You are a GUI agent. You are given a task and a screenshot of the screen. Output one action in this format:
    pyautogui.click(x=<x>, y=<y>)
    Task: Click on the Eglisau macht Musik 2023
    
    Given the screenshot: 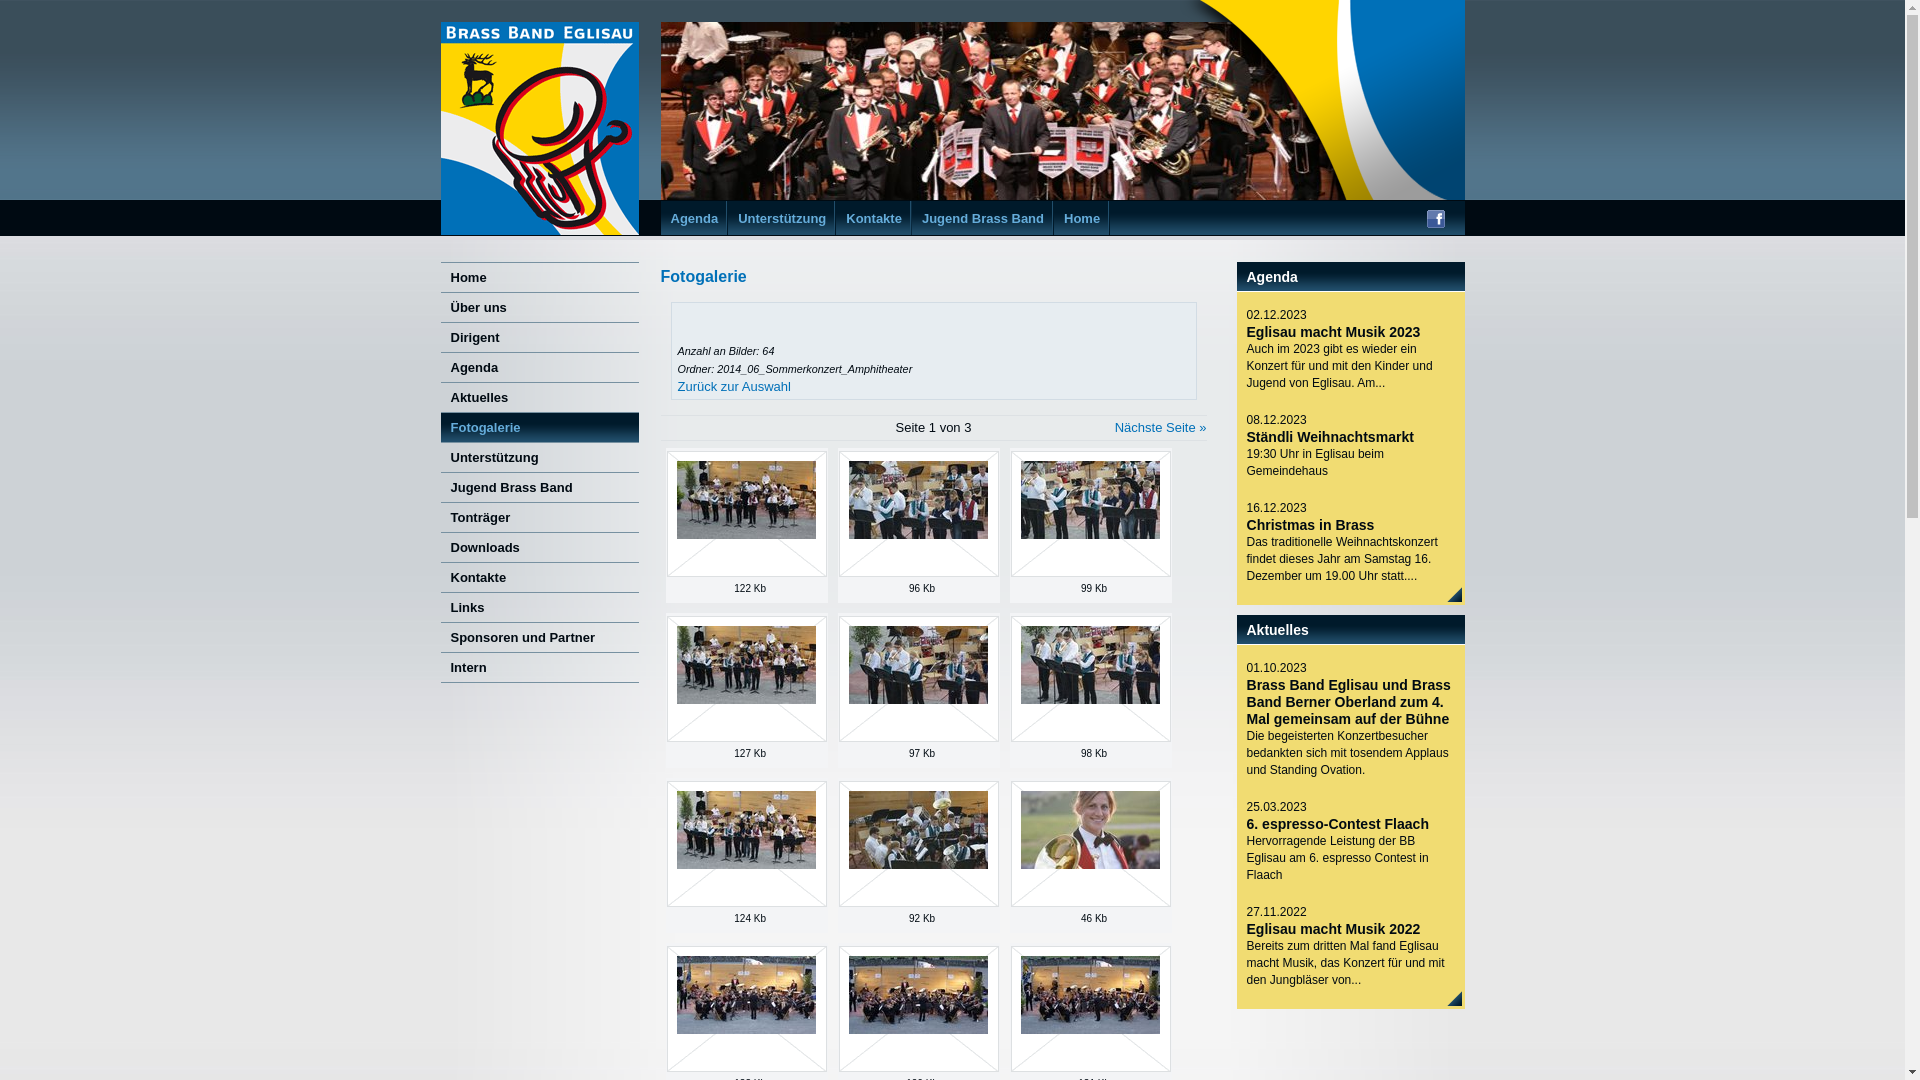 What is the action you would take?
    pyautogui.click(x=1333, y=332)
    